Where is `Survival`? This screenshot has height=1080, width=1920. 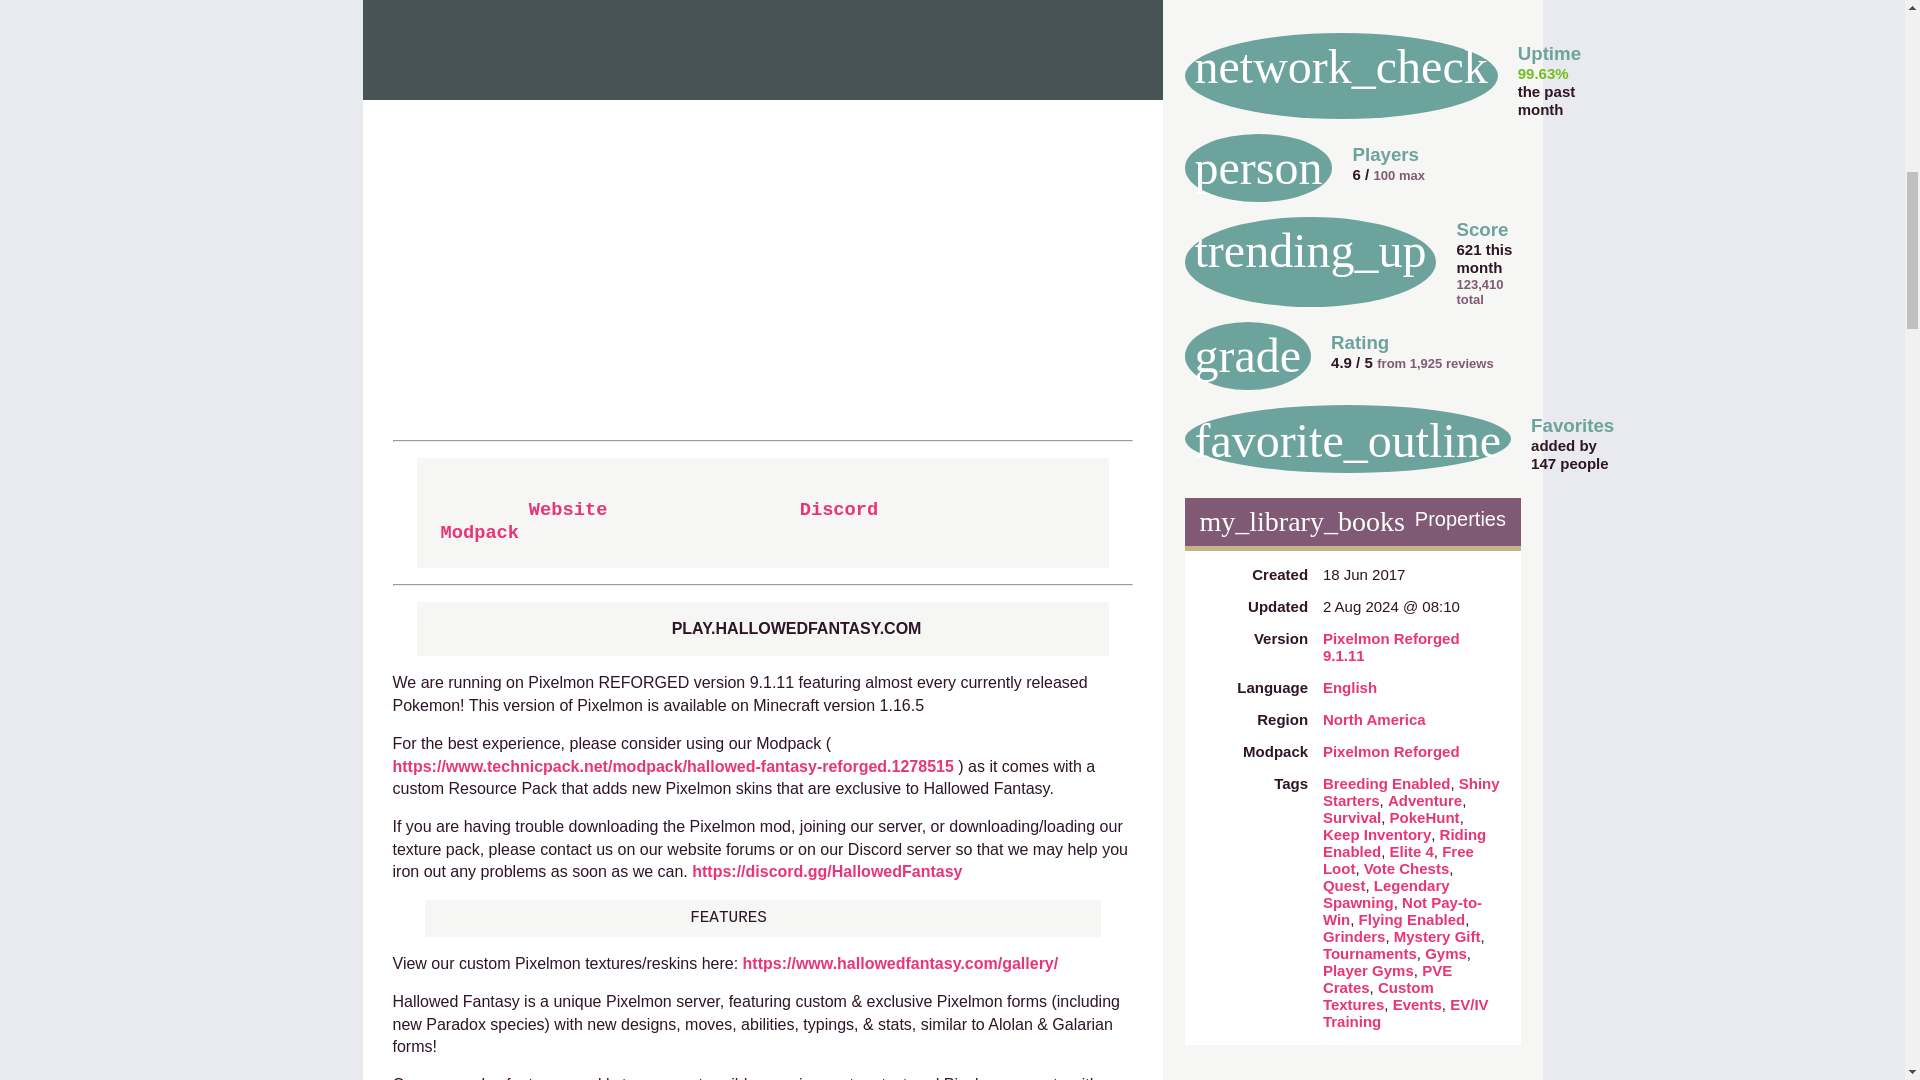 Survival is located at coordinates (1351, 817).